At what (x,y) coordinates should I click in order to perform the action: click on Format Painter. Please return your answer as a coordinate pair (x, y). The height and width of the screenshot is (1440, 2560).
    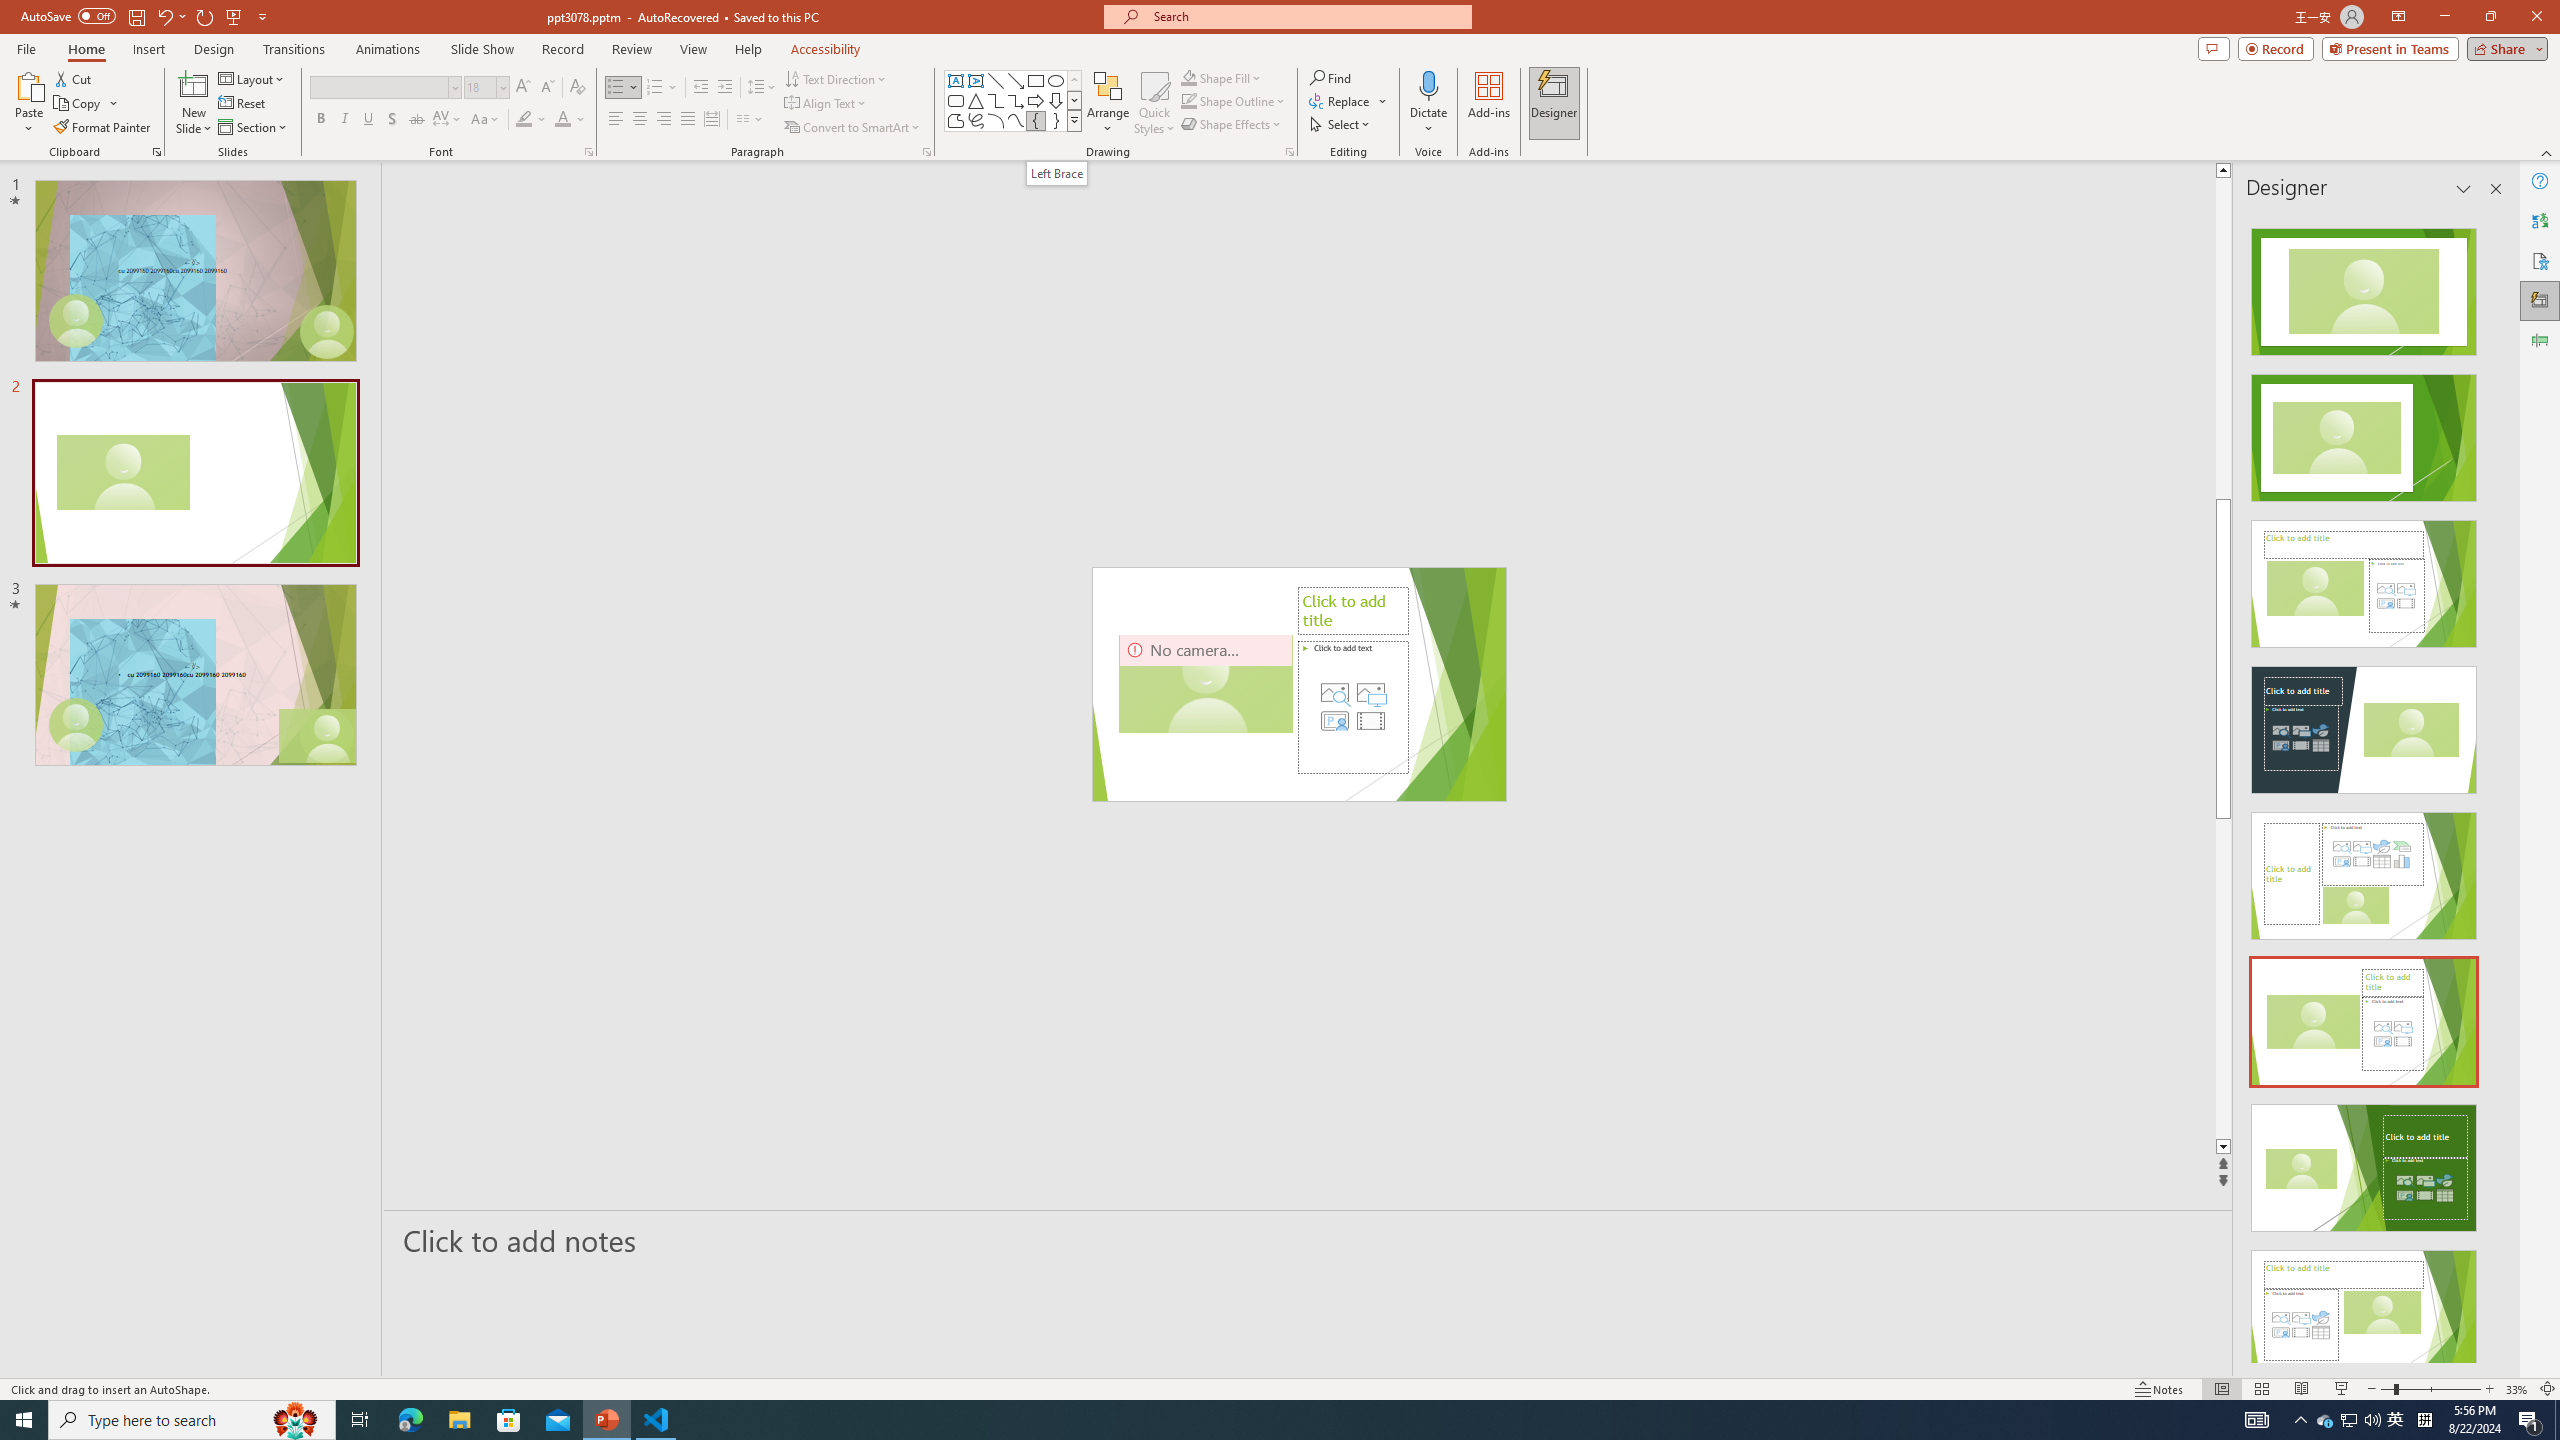
    Looking at the image, I should click on (104, 128).